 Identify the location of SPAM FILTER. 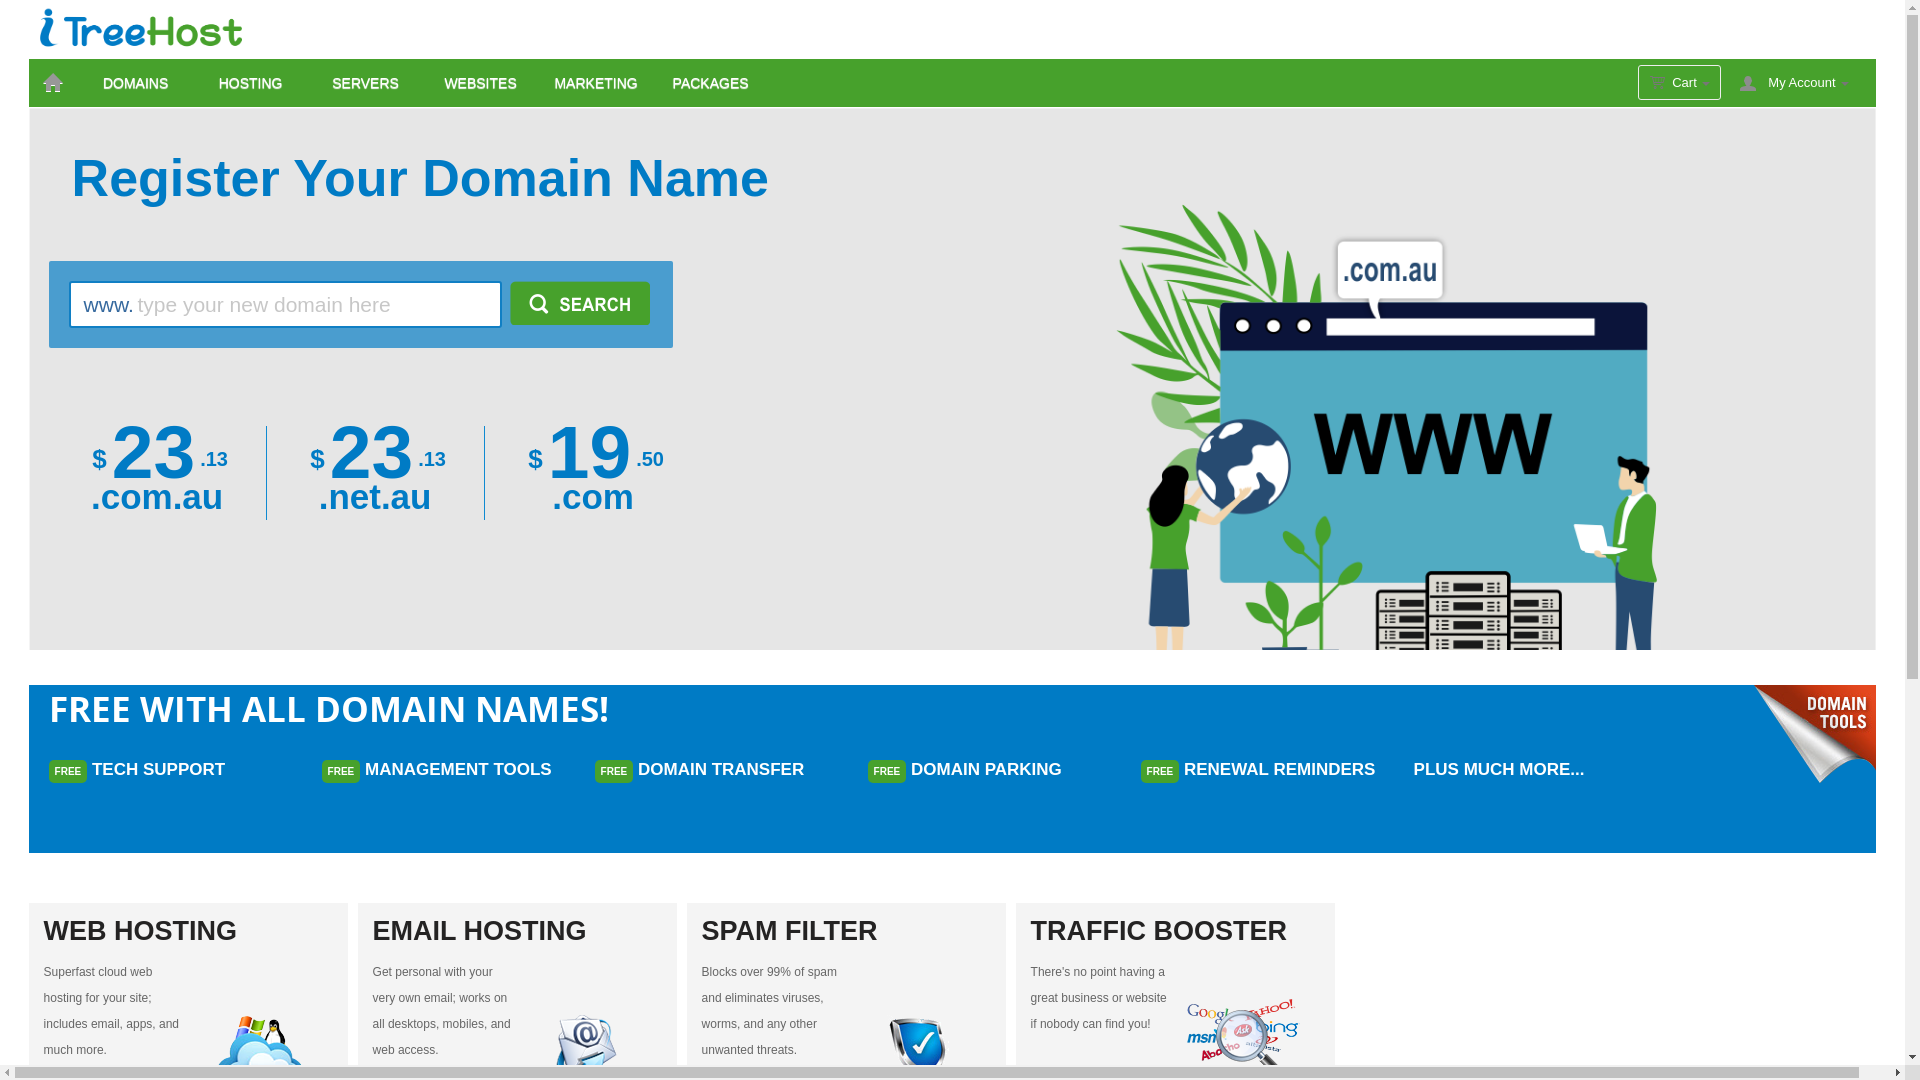
(846, 931).